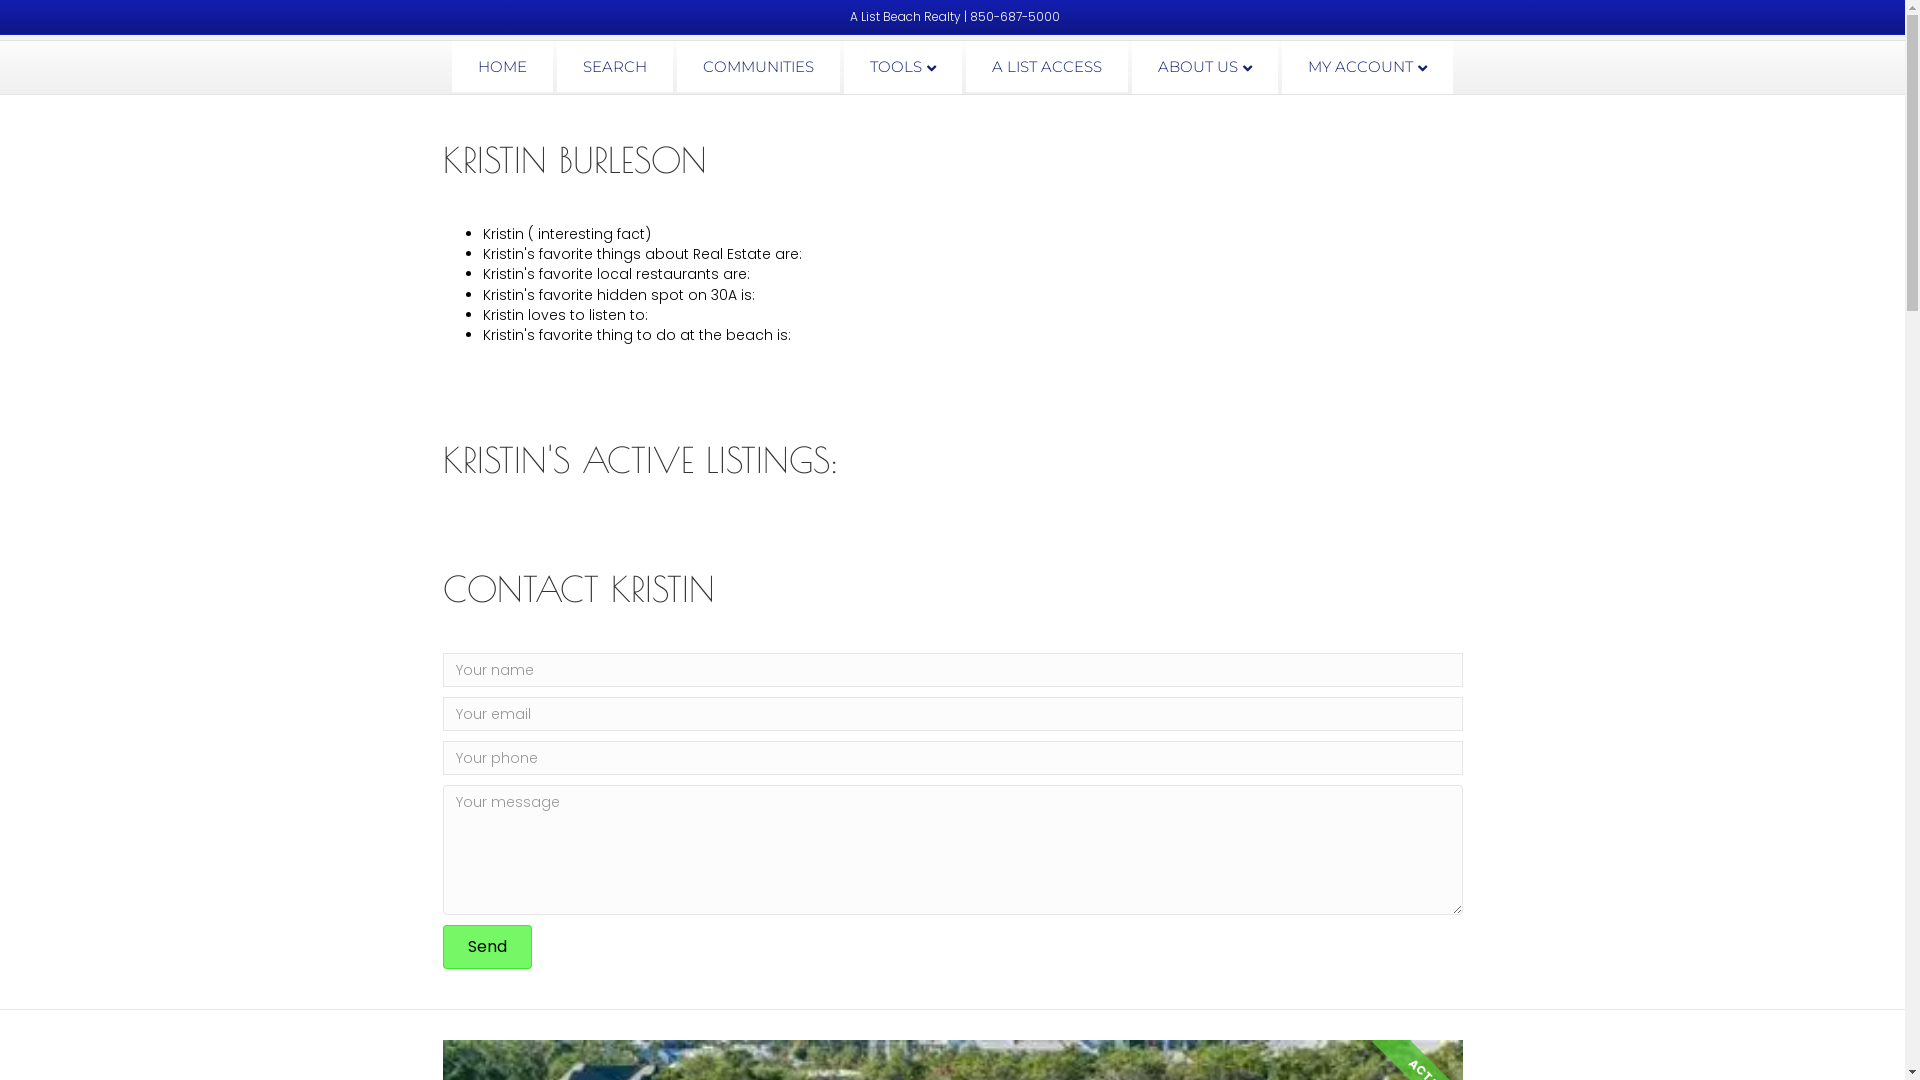 The width and height of the screenshot is (1920, 1080). What do you see at coordinates (615, 66) in the screenshot?
I see `SEARCH` at bounding box center [615, 66].